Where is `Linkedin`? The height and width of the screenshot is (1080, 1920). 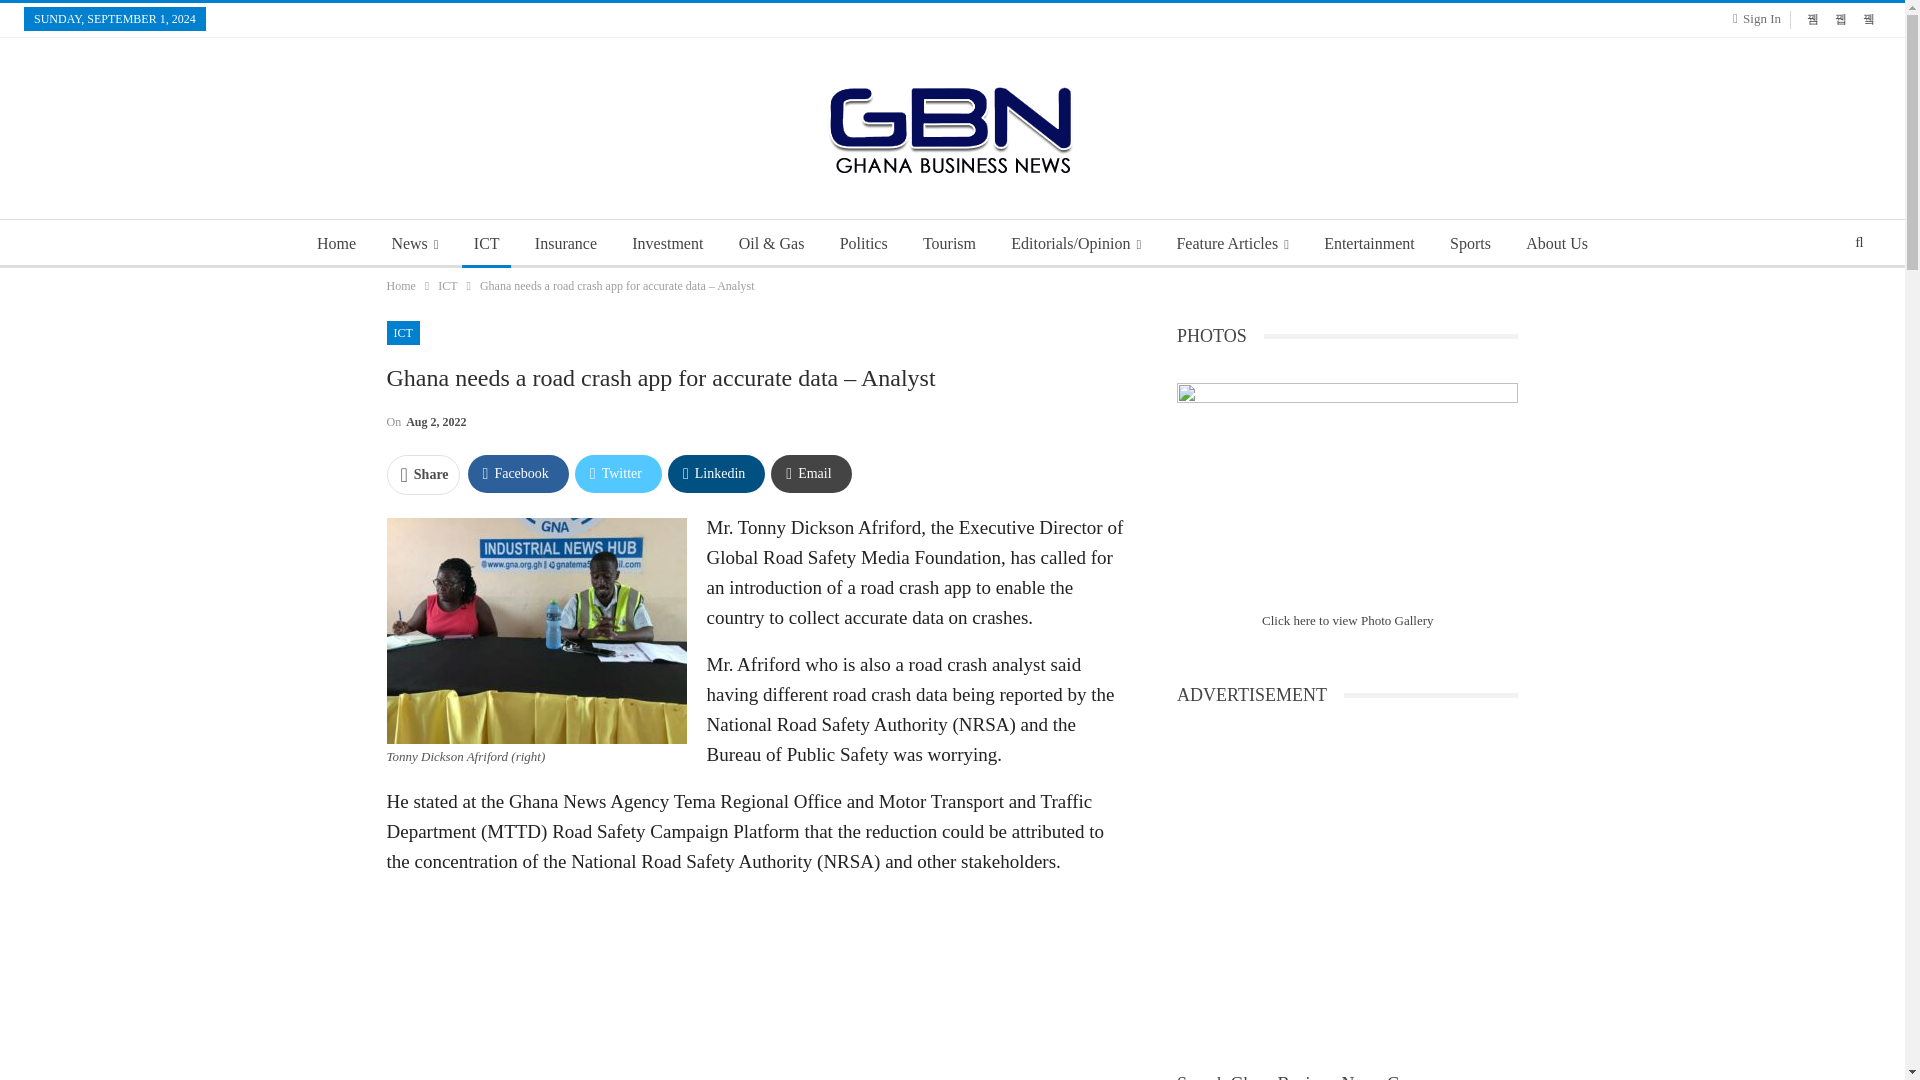
Linkedin is located at coordinates (716, 473).